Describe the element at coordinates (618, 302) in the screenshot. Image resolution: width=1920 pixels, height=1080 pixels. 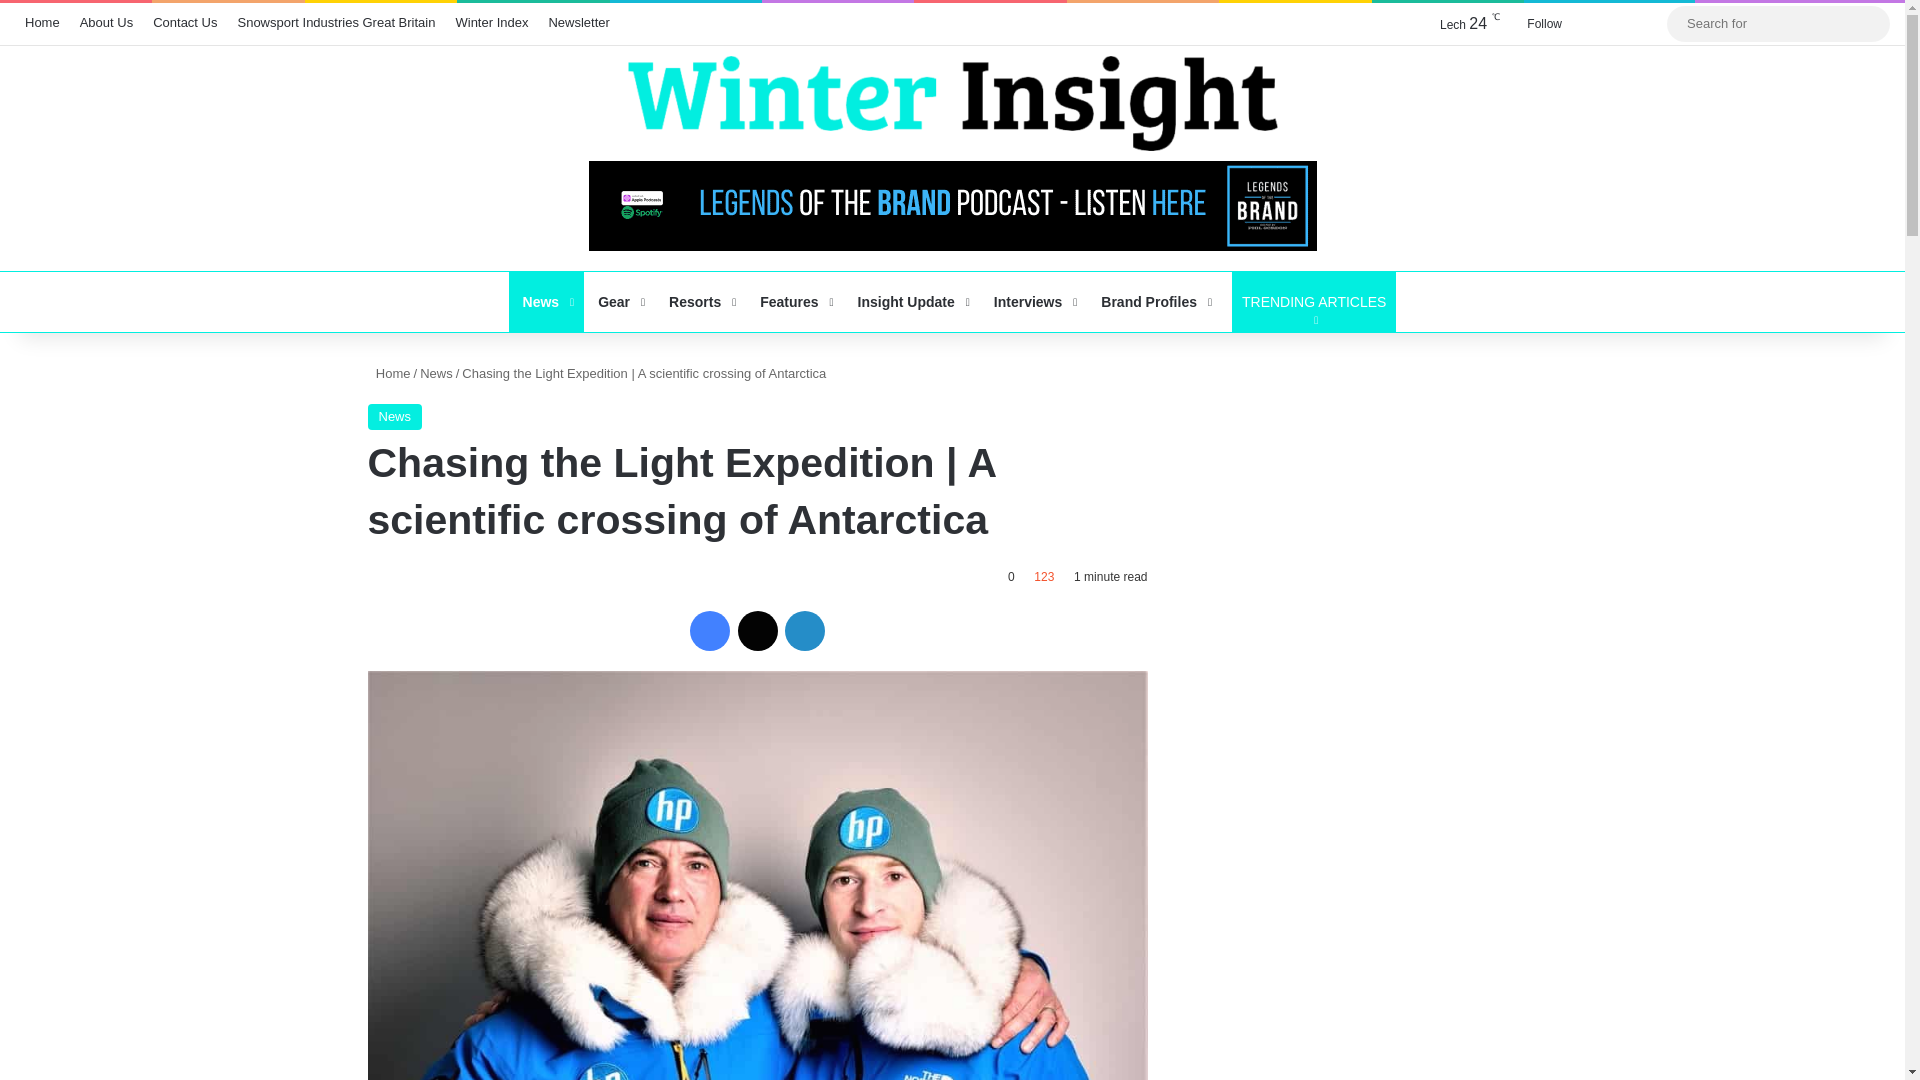
I see `Gear` at that location.